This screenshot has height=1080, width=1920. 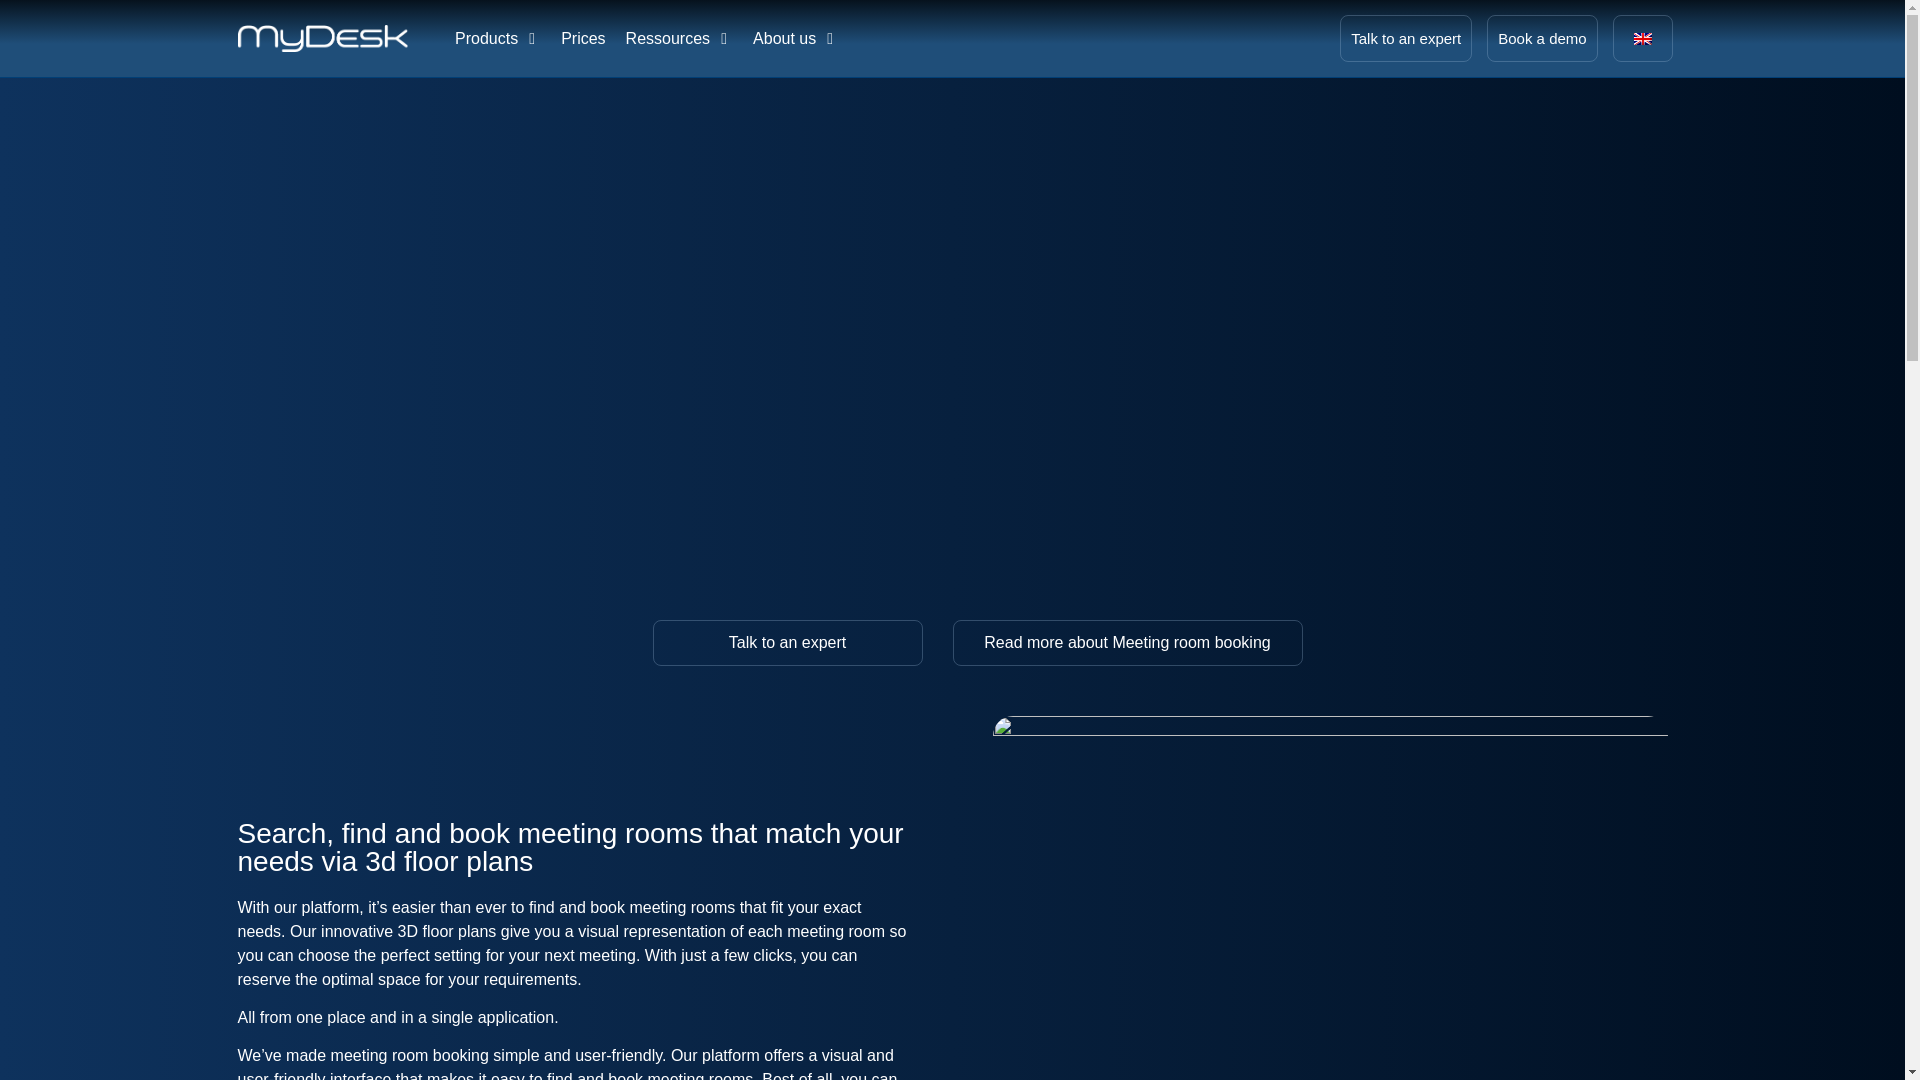 What do you see at coordinates (668, 37) in the screenshot?
I see `Ressources` at bounding box center [668, 37].